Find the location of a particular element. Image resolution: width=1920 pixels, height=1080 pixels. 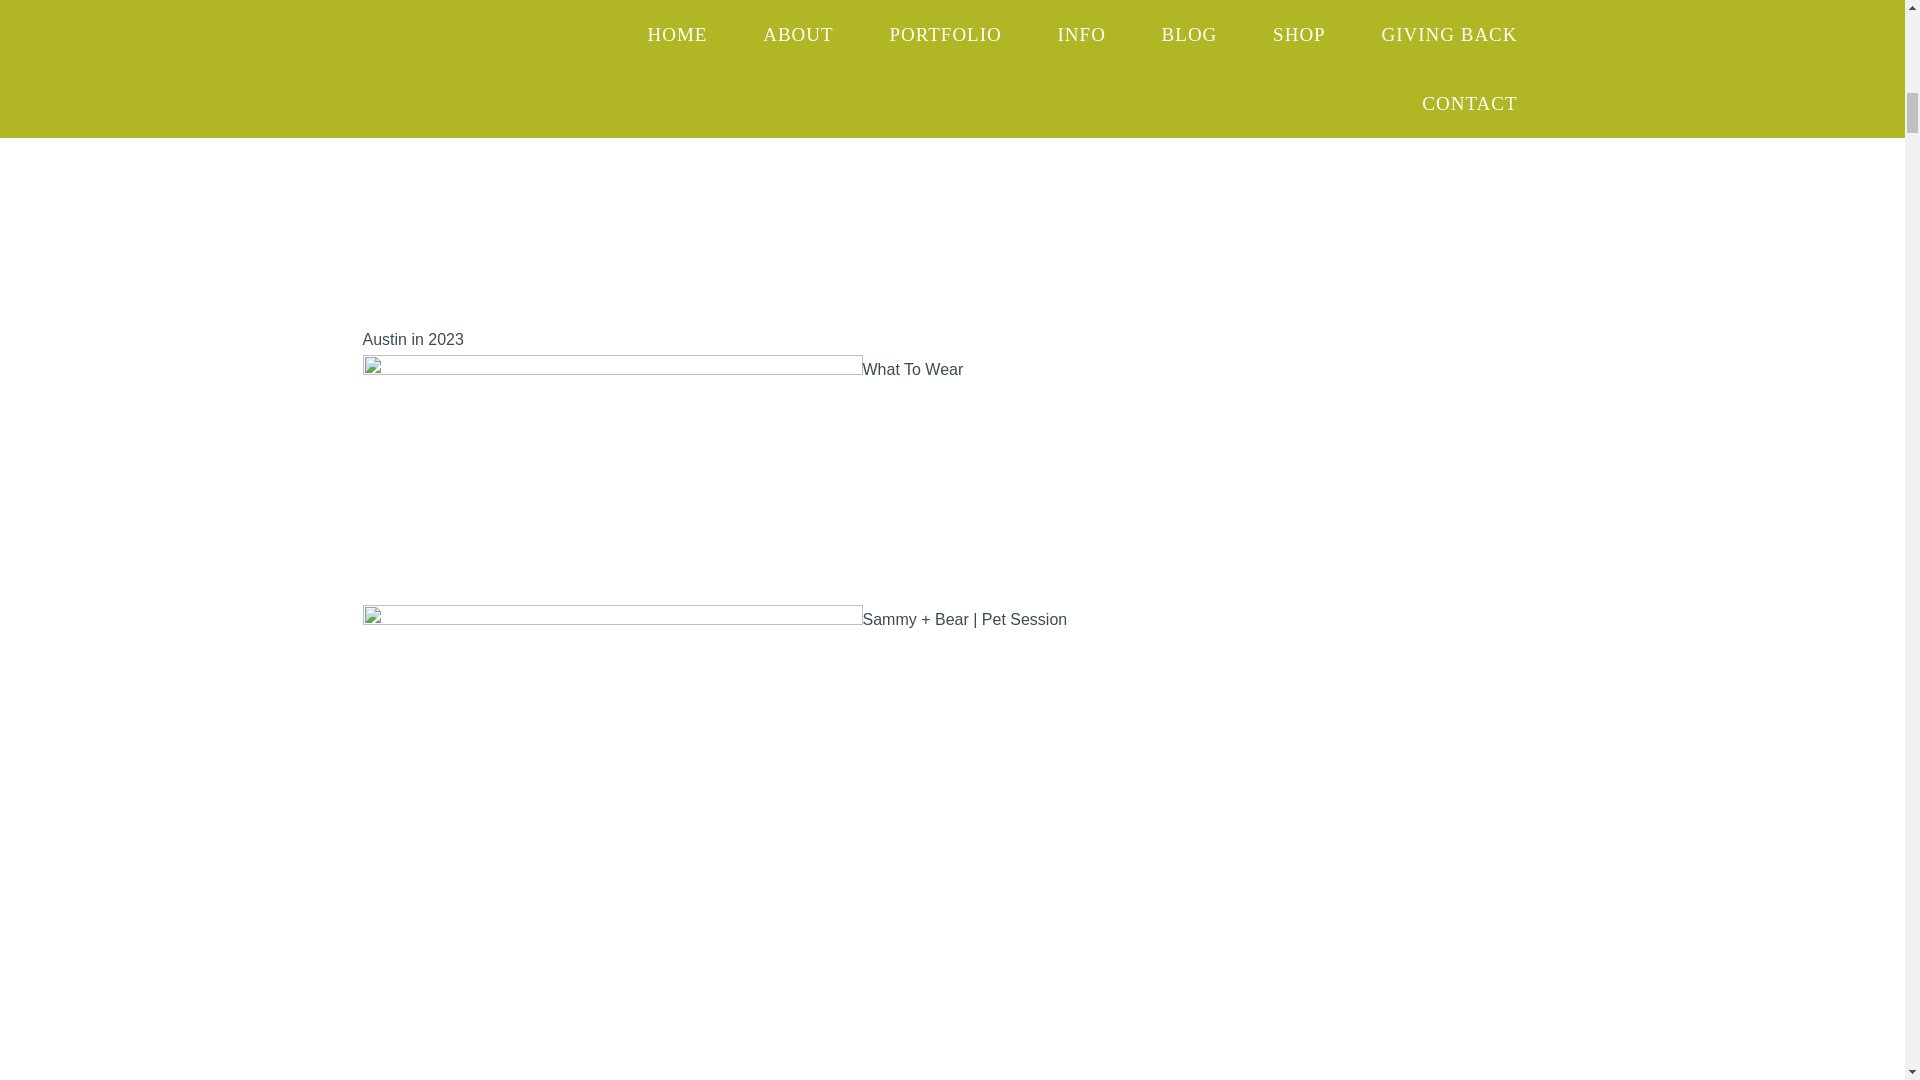

Permanent Link to What To Wear is located at coordinates (612, 369).